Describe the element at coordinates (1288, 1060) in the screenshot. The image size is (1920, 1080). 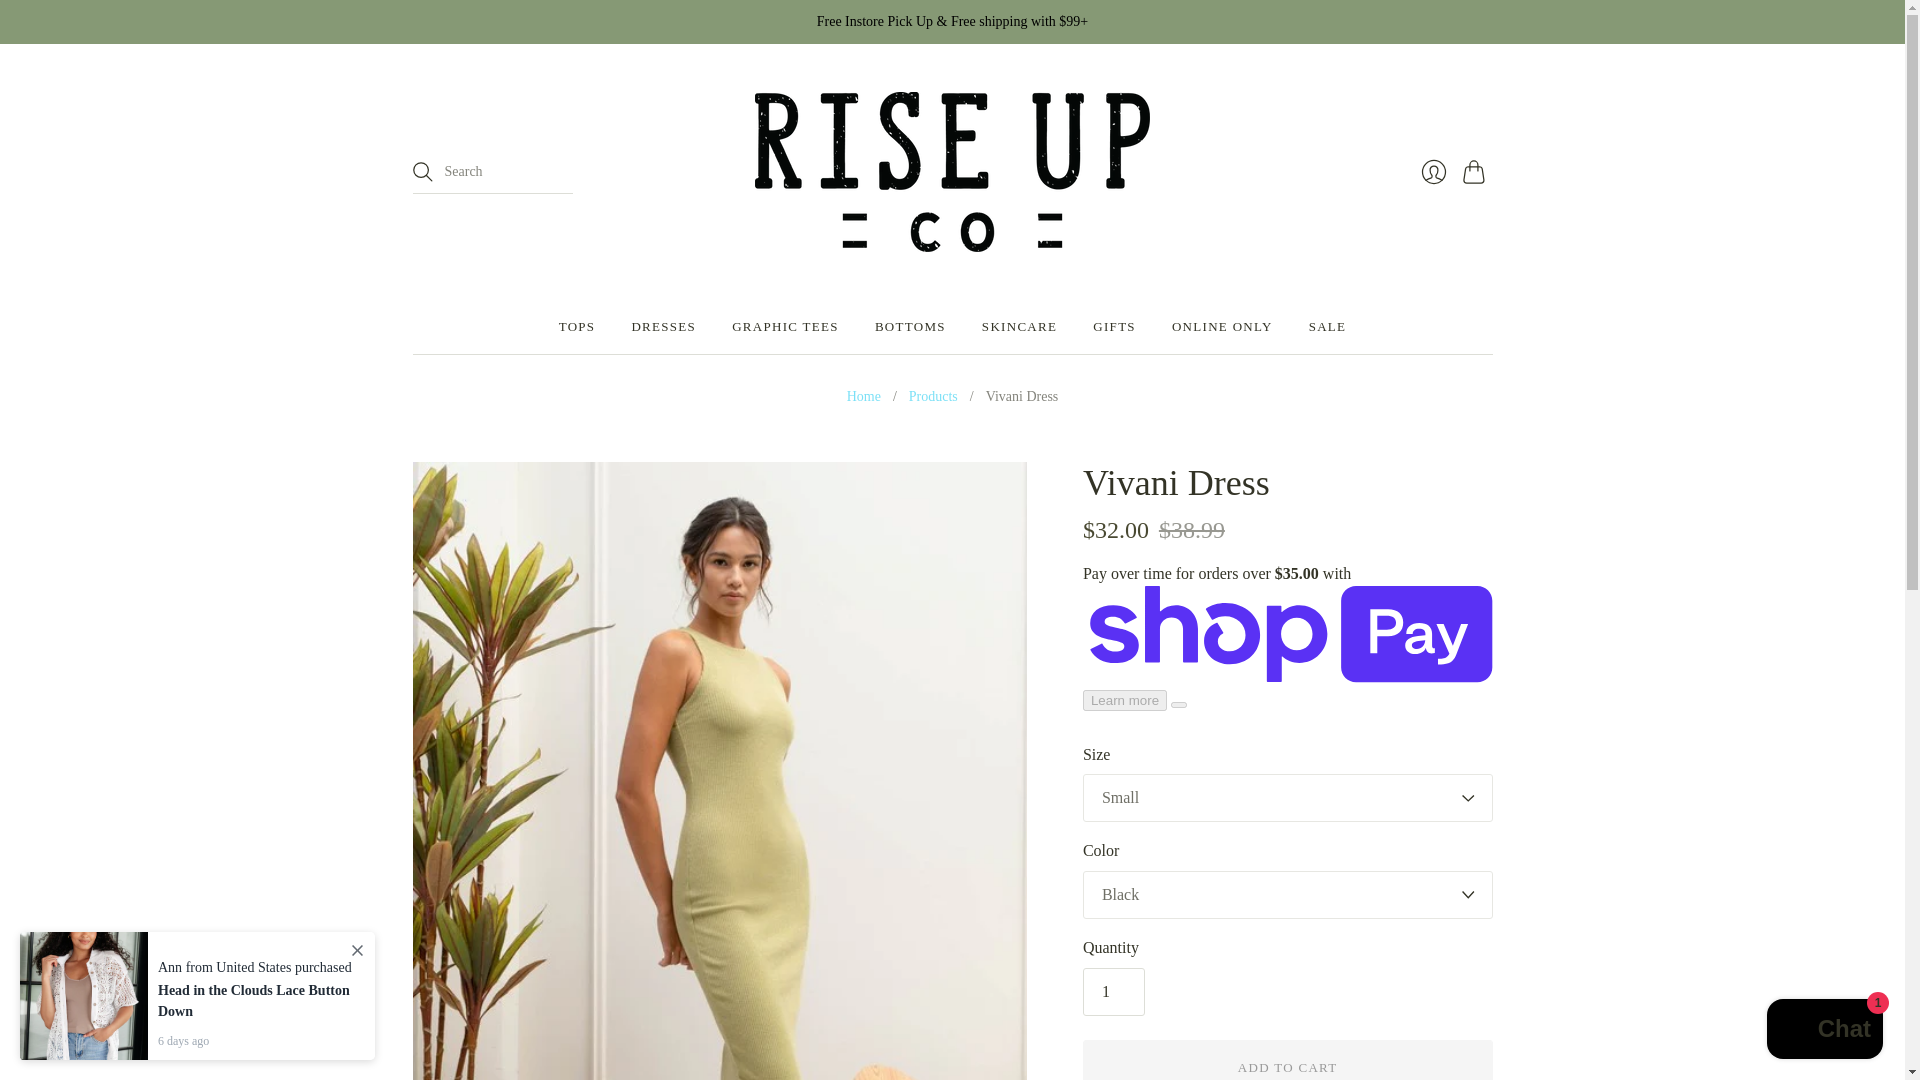
I see `ADD TO CART` at that location.